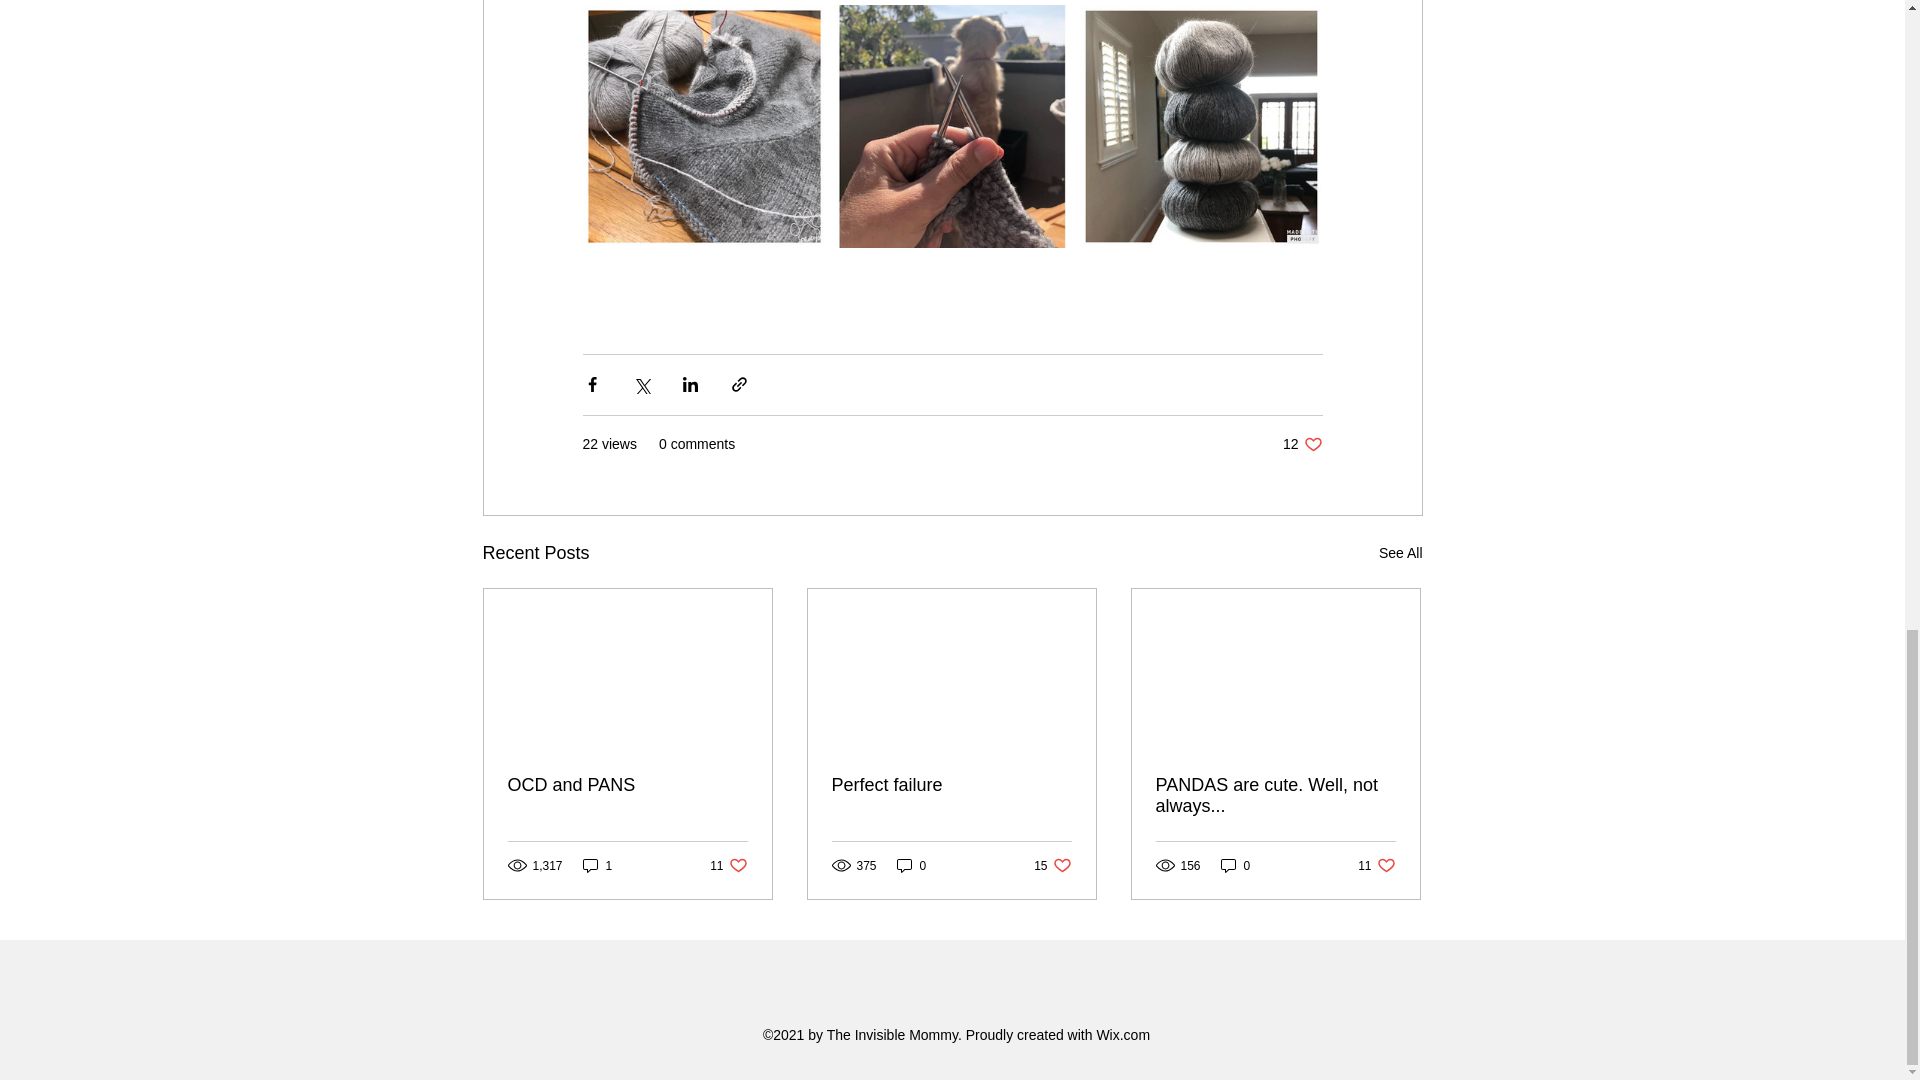  I want to click on 0, so click(1400, 553).